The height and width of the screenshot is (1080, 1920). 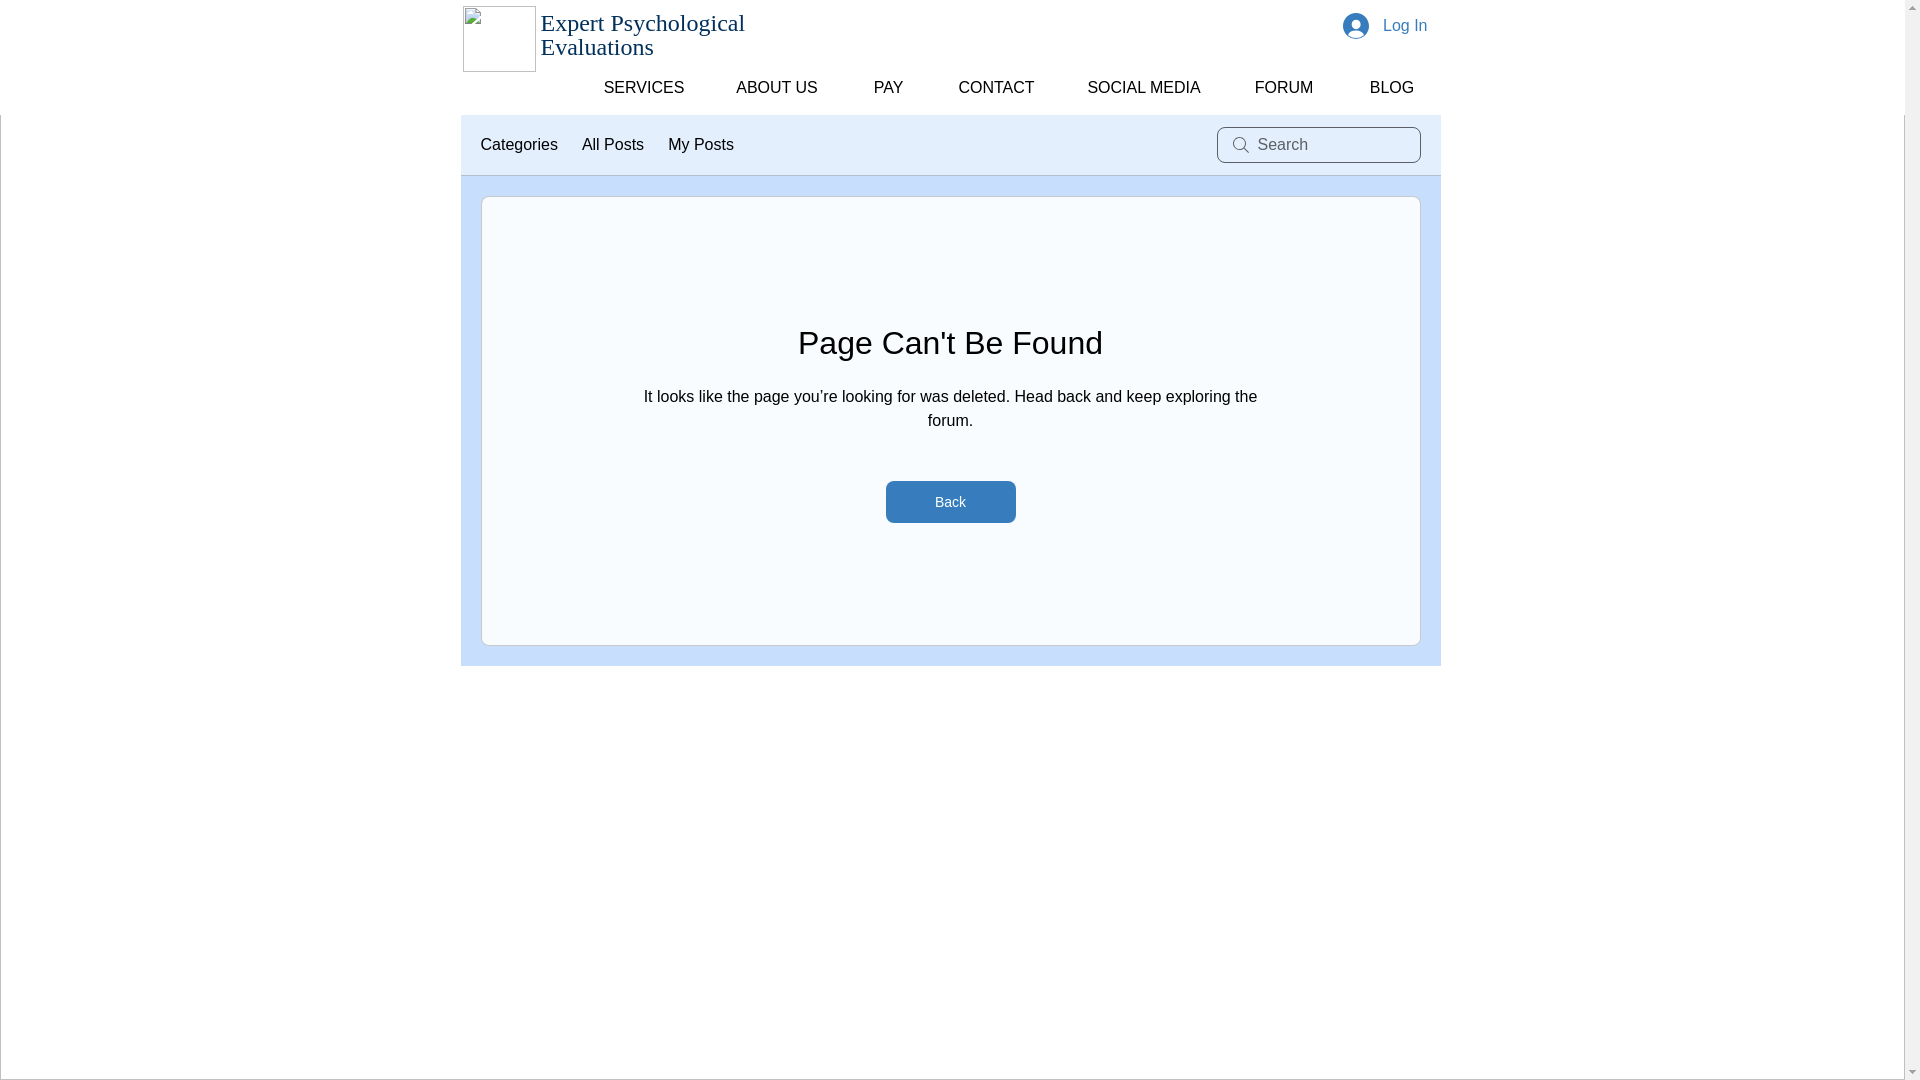 What do you see at coordinates (1392, 78) in the screenshot?
I see `BLOG` at bounding box center [1392, 78].